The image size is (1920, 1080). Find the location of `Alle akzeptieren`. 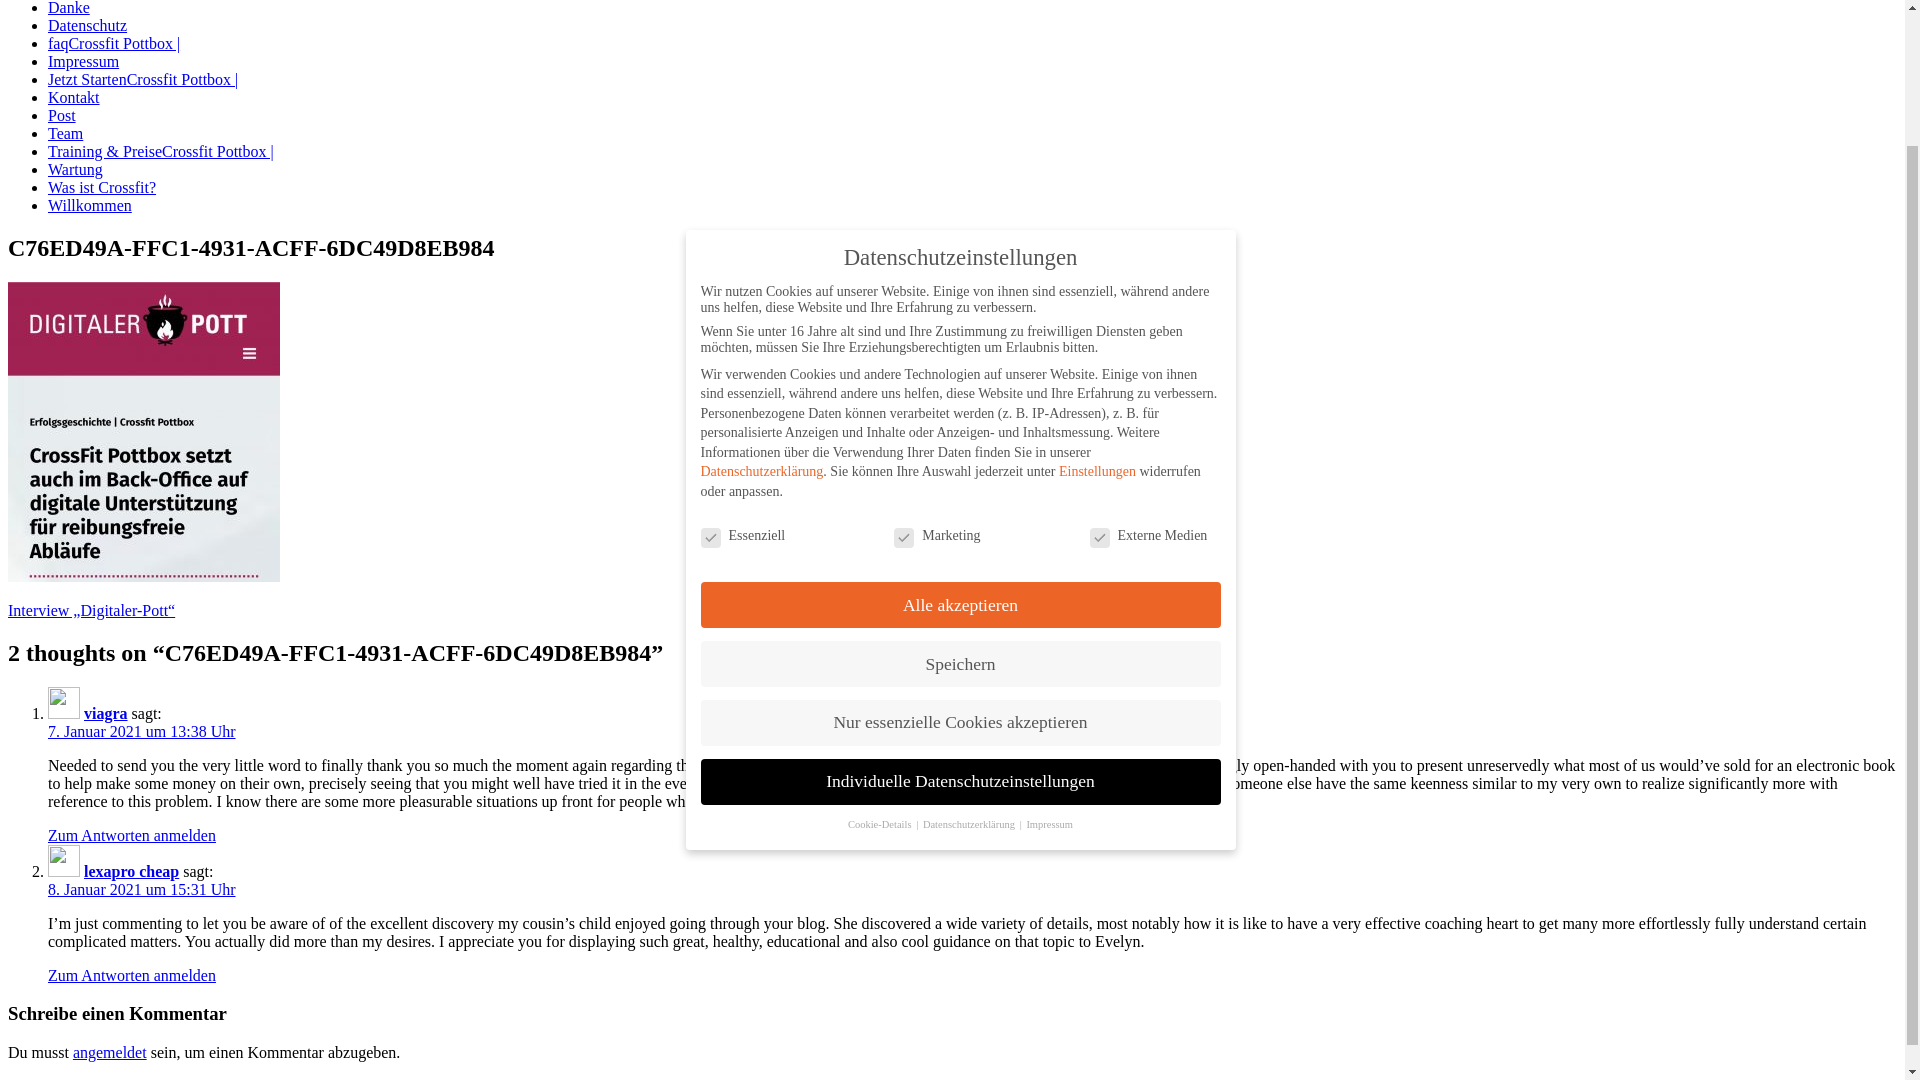

Alle akzeptieren is located at coordinates (960, 456).